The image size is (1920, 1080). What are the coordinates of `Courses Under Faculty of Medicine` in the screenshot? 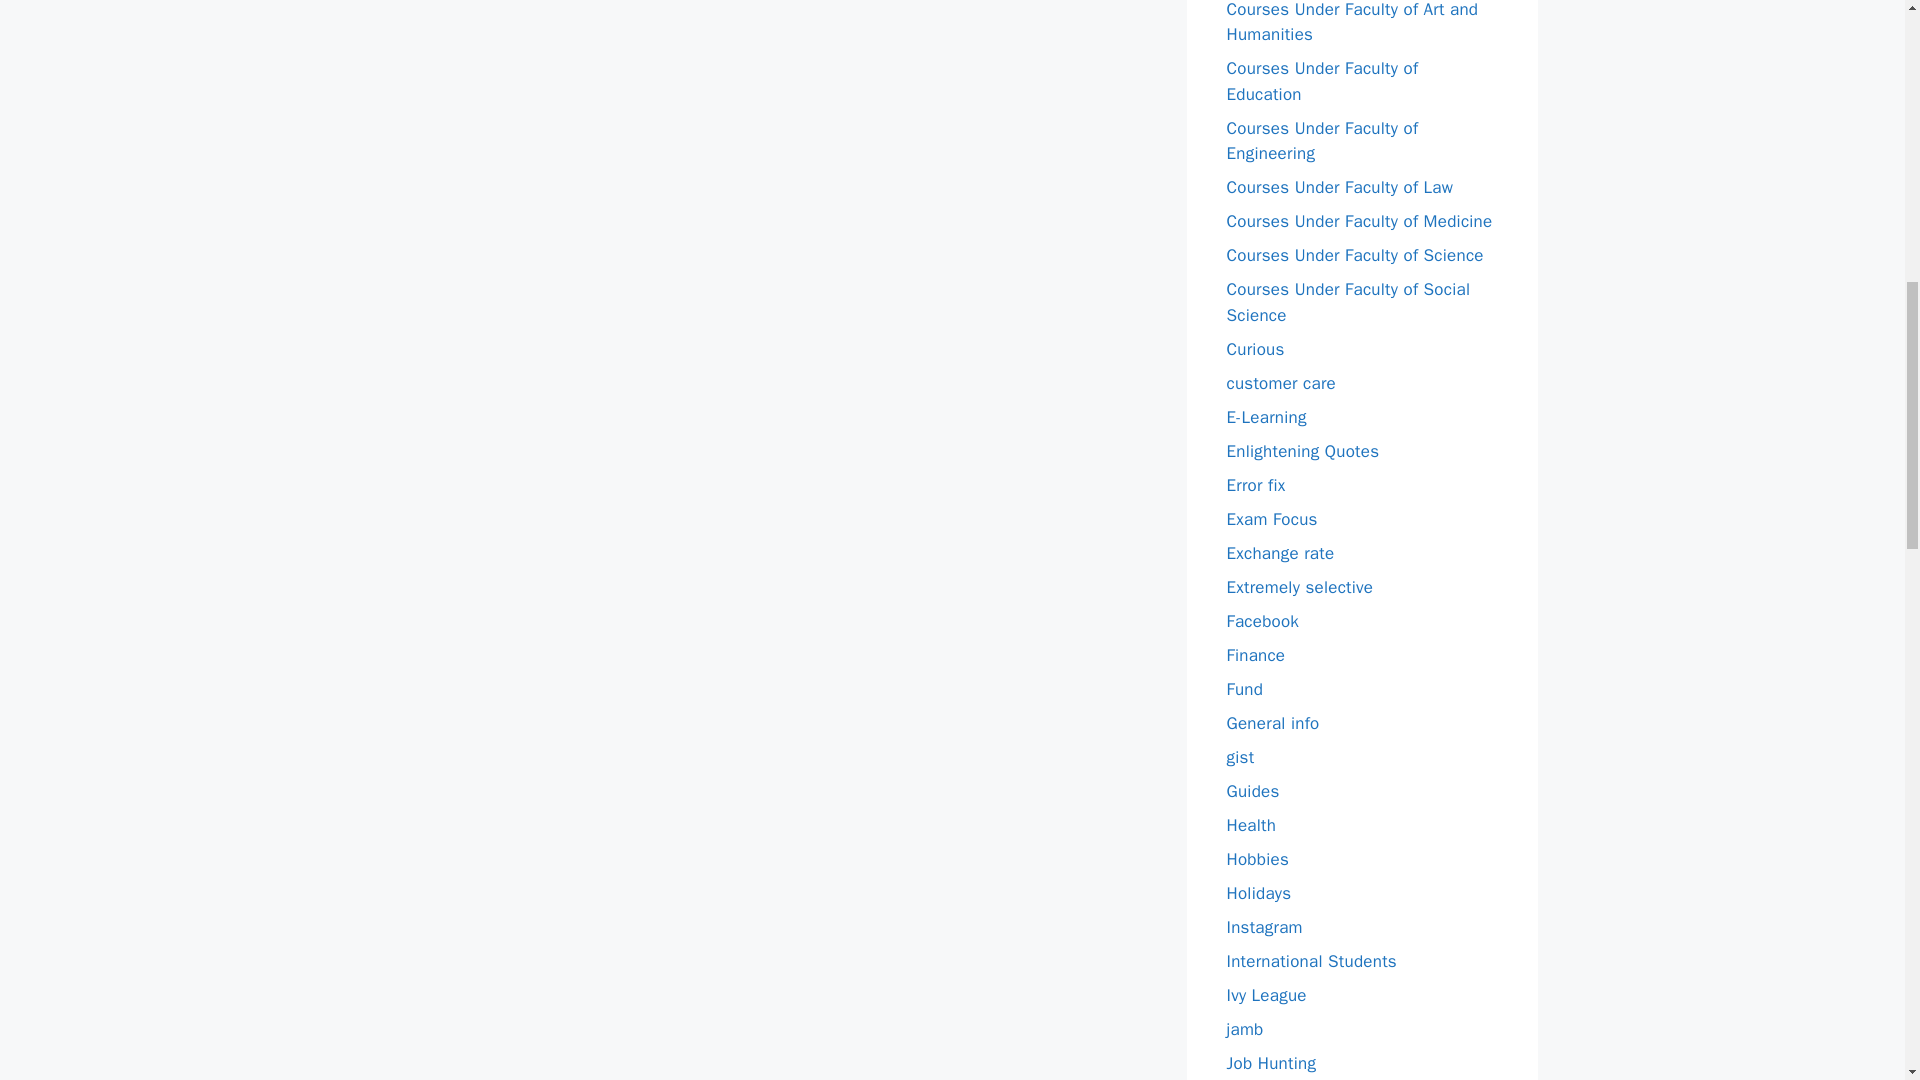 It's located at (1358, 221).